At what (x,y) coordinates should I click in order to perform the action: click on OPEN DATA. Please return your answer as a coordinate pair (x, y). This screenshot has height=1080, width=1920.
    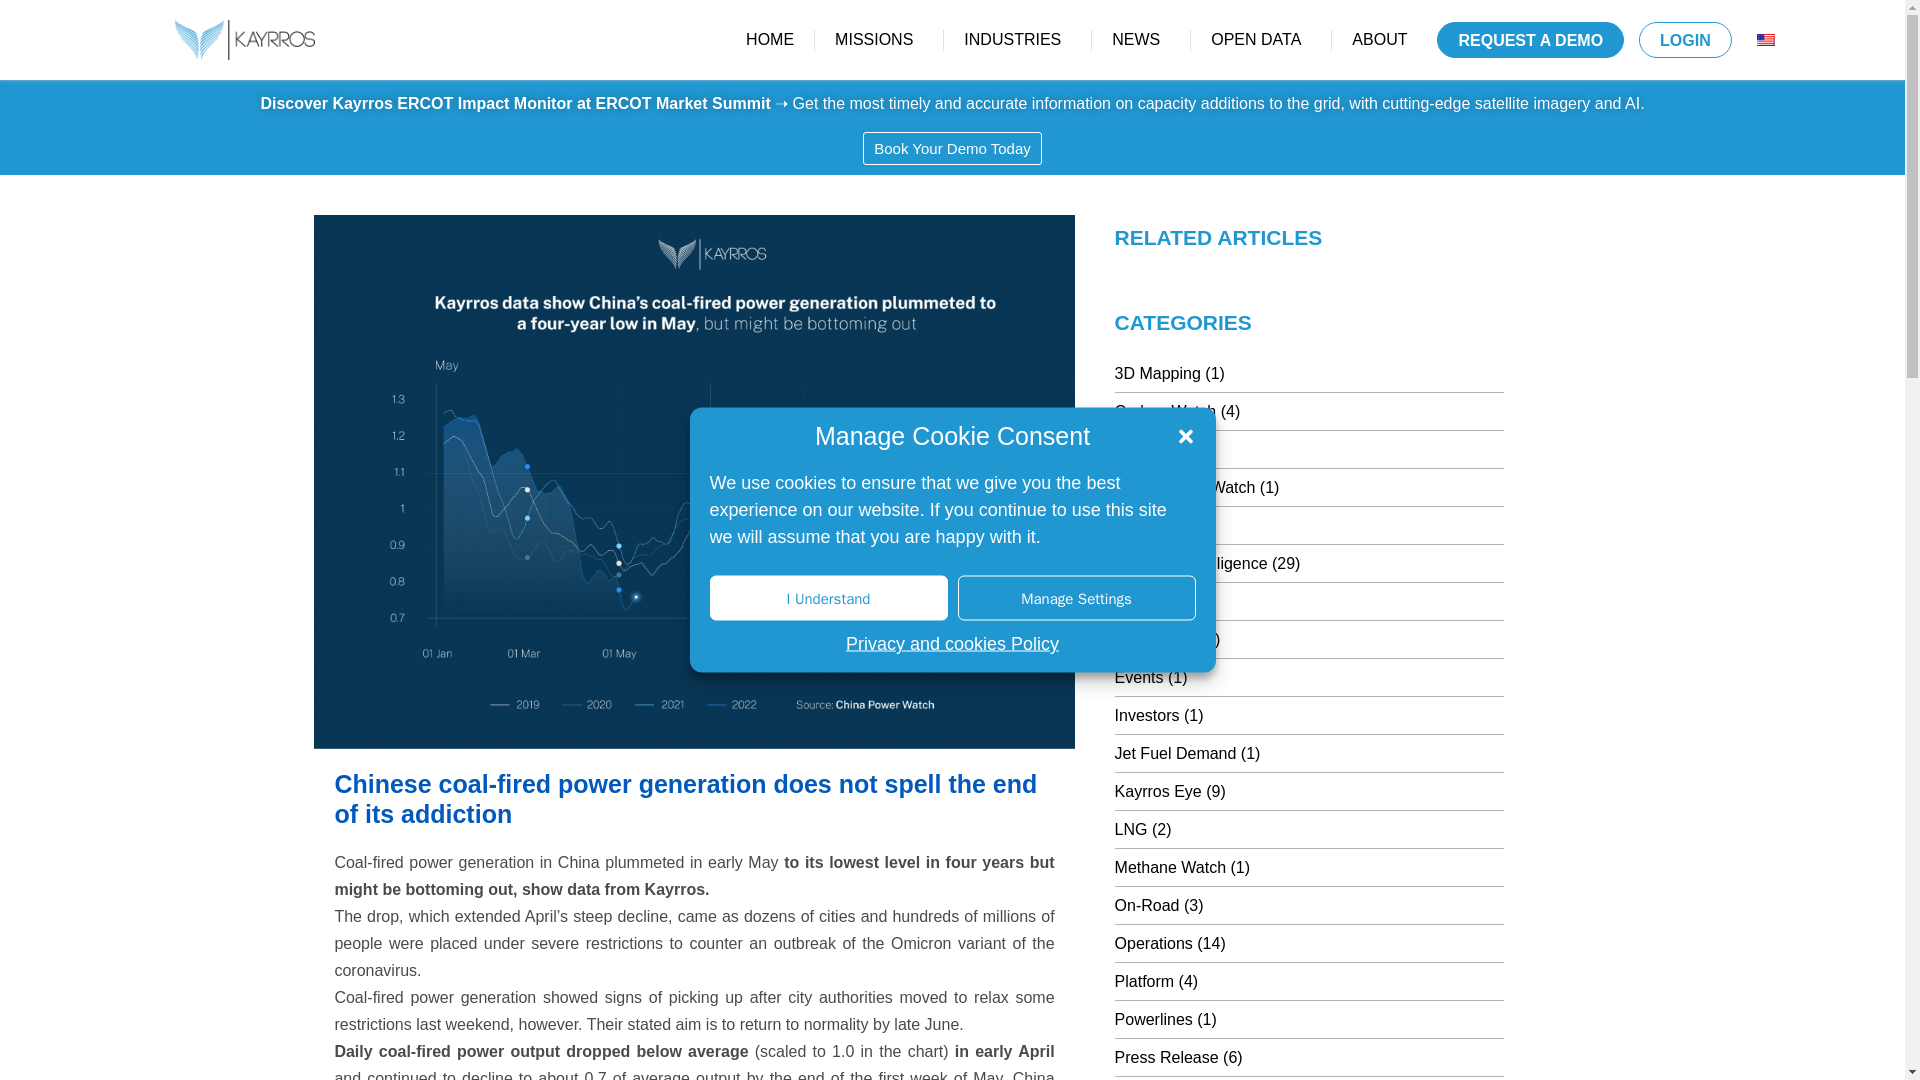
    Looking at the image, I should click on (1260, 39).